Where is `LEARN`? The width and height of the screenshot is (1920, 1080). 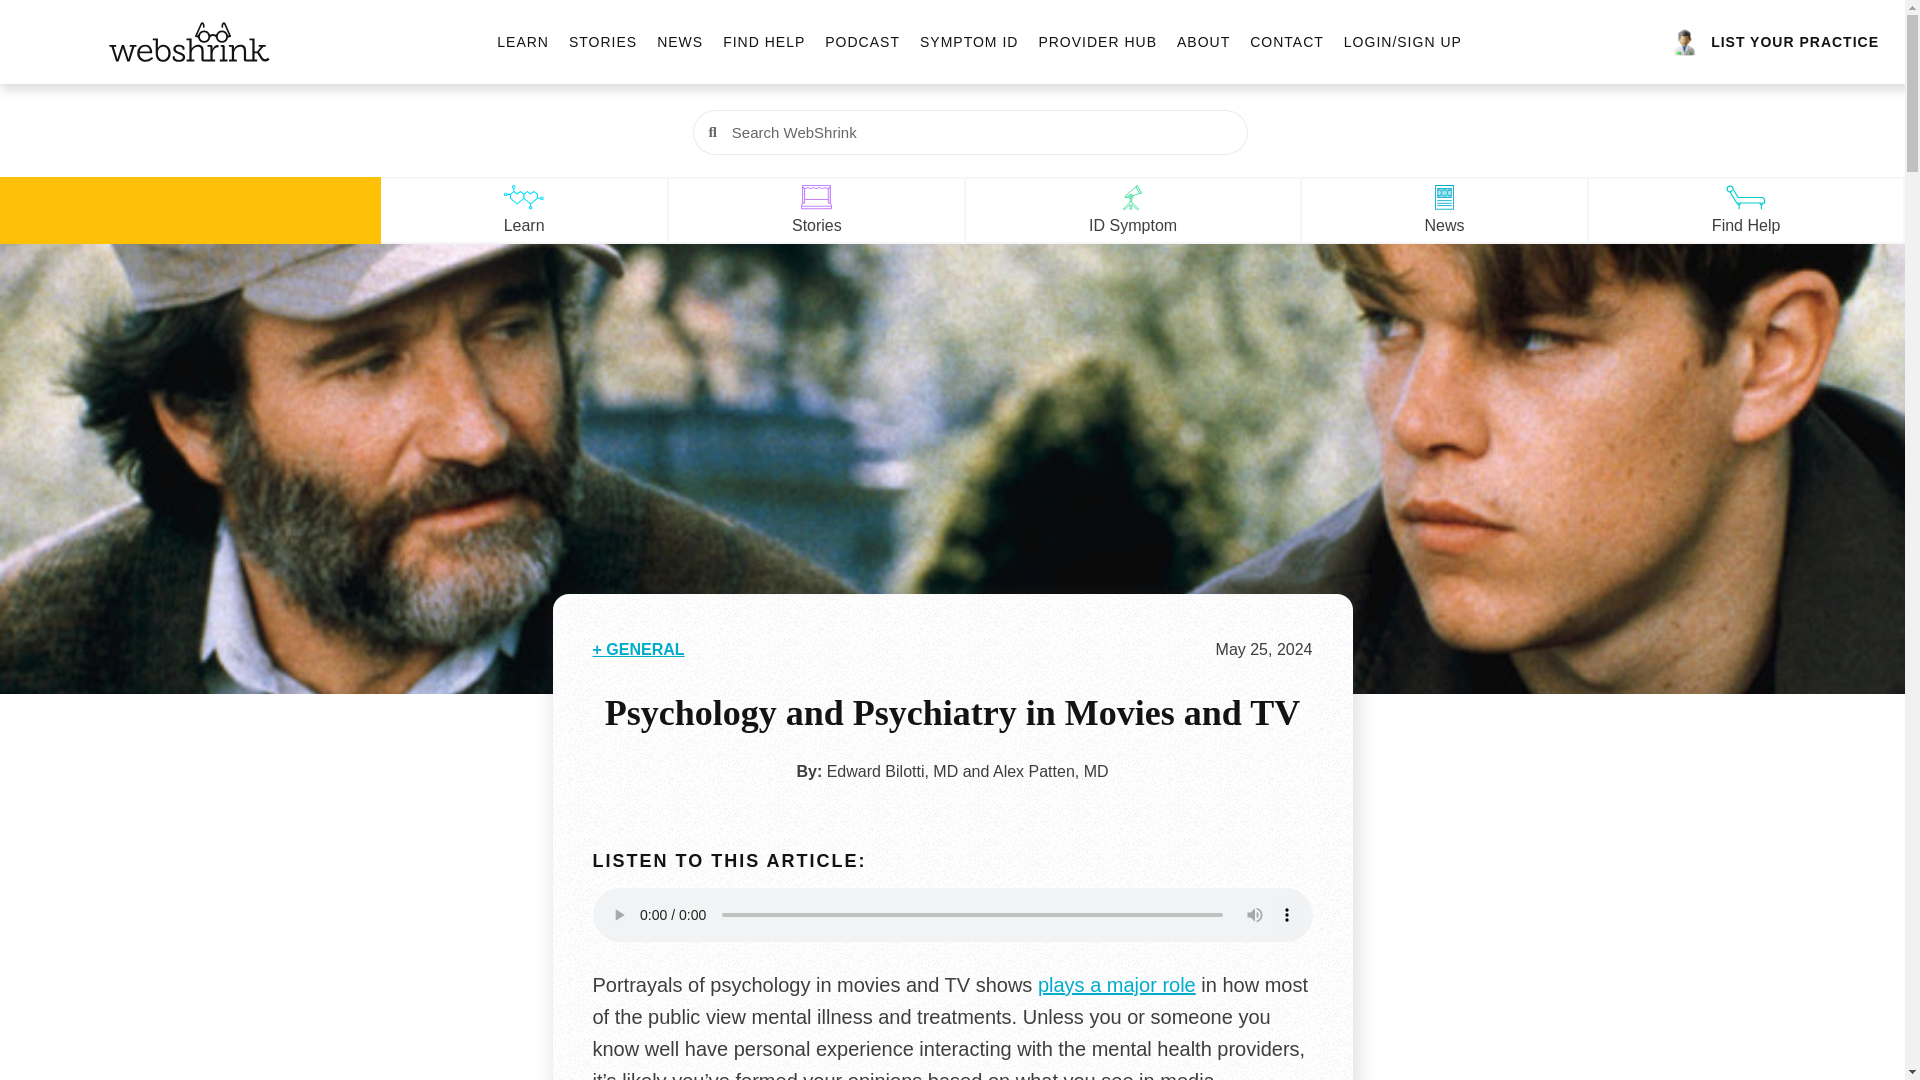 LEARN is located at coordinates (523, 42).